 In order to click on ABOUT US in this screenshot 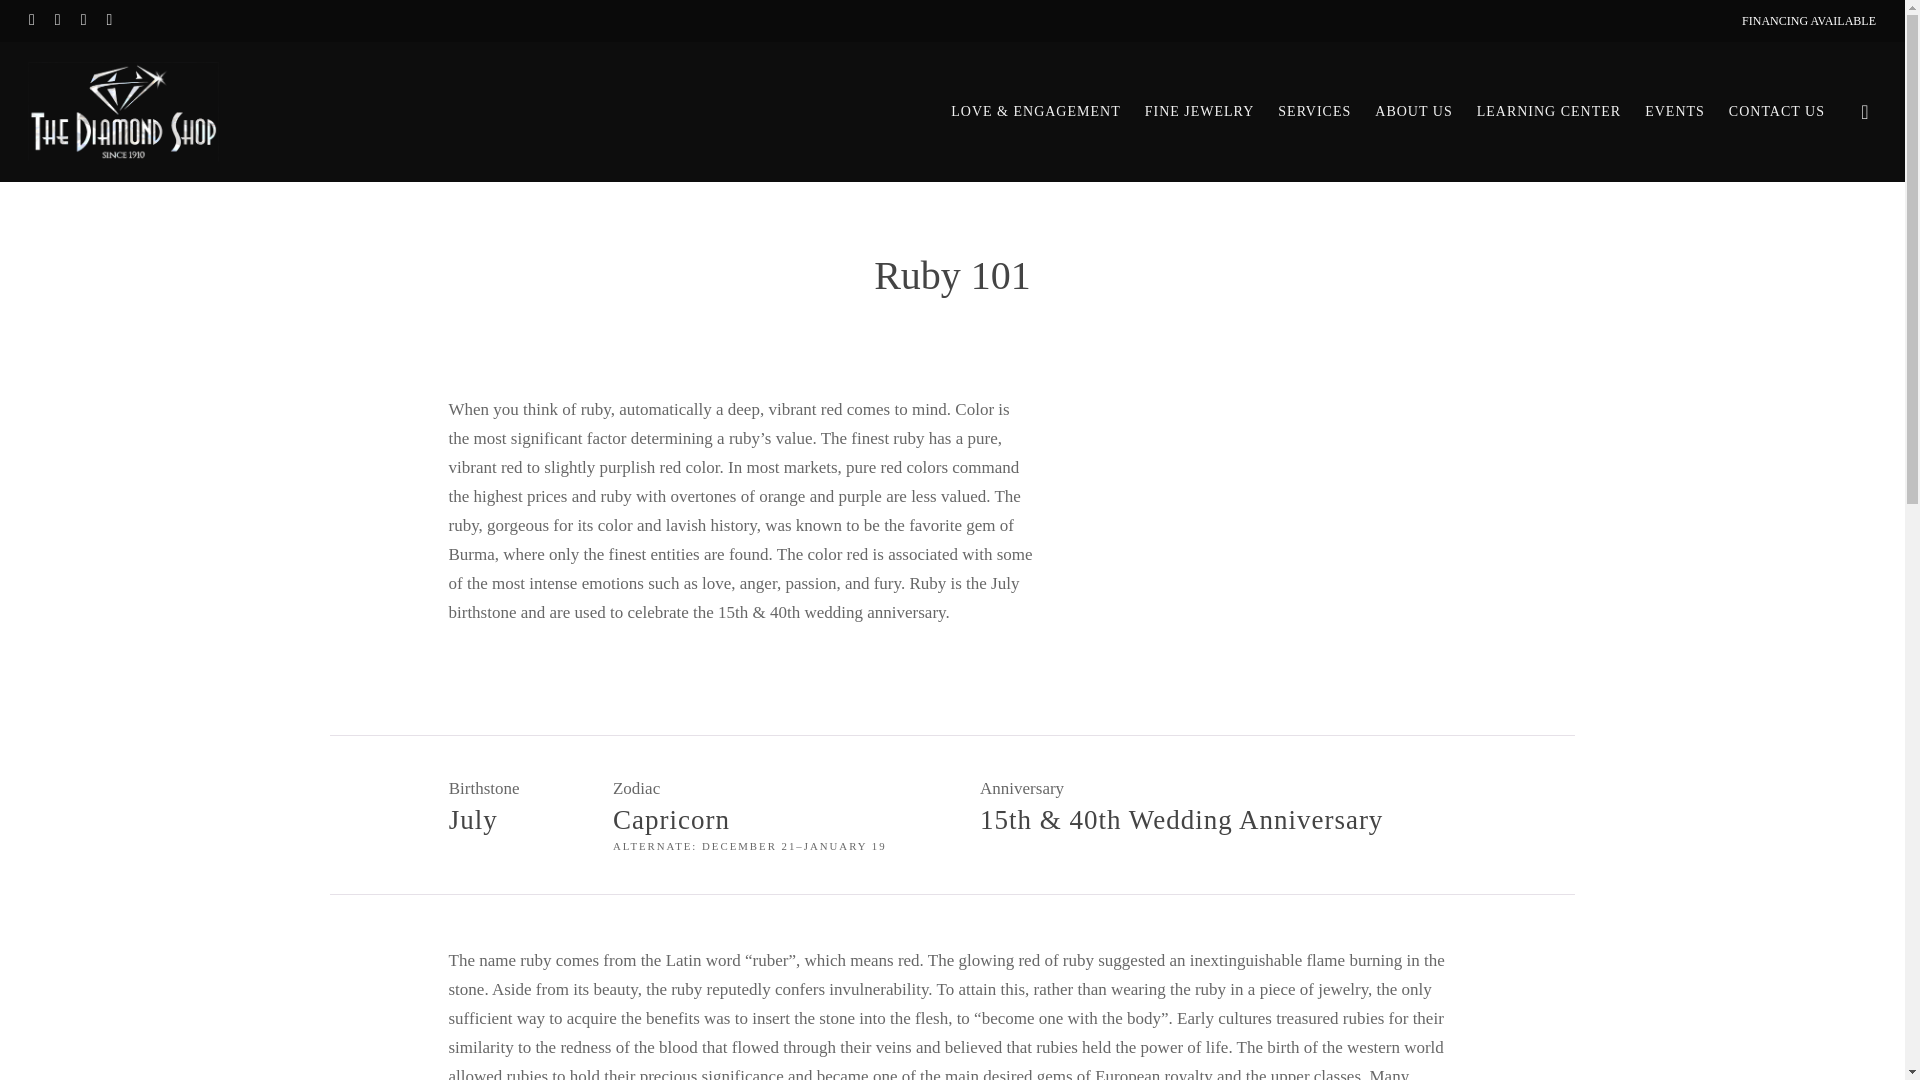, I will do `click(1412, 111)`.